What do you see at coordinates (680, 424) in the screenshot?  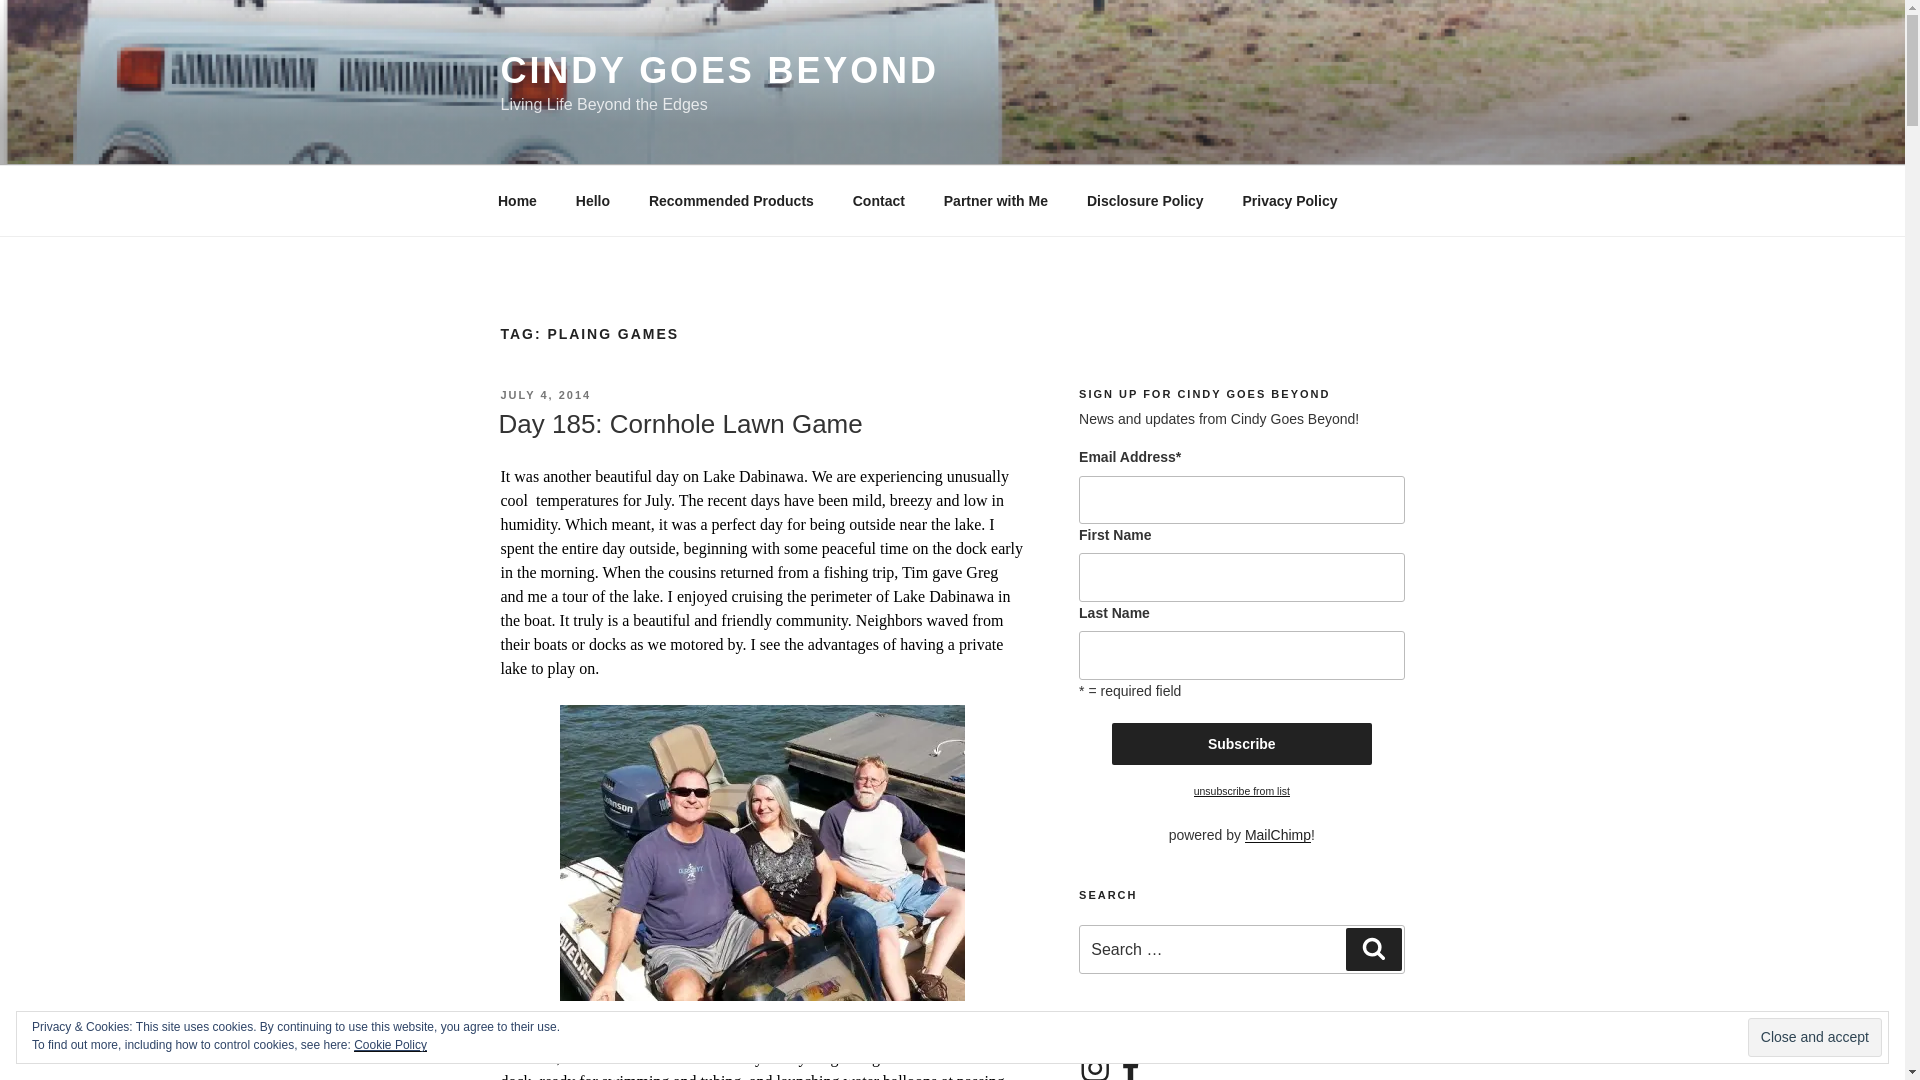 I see `Day 185: Cornhole Lawn Game` at bounding box center [680, 424].